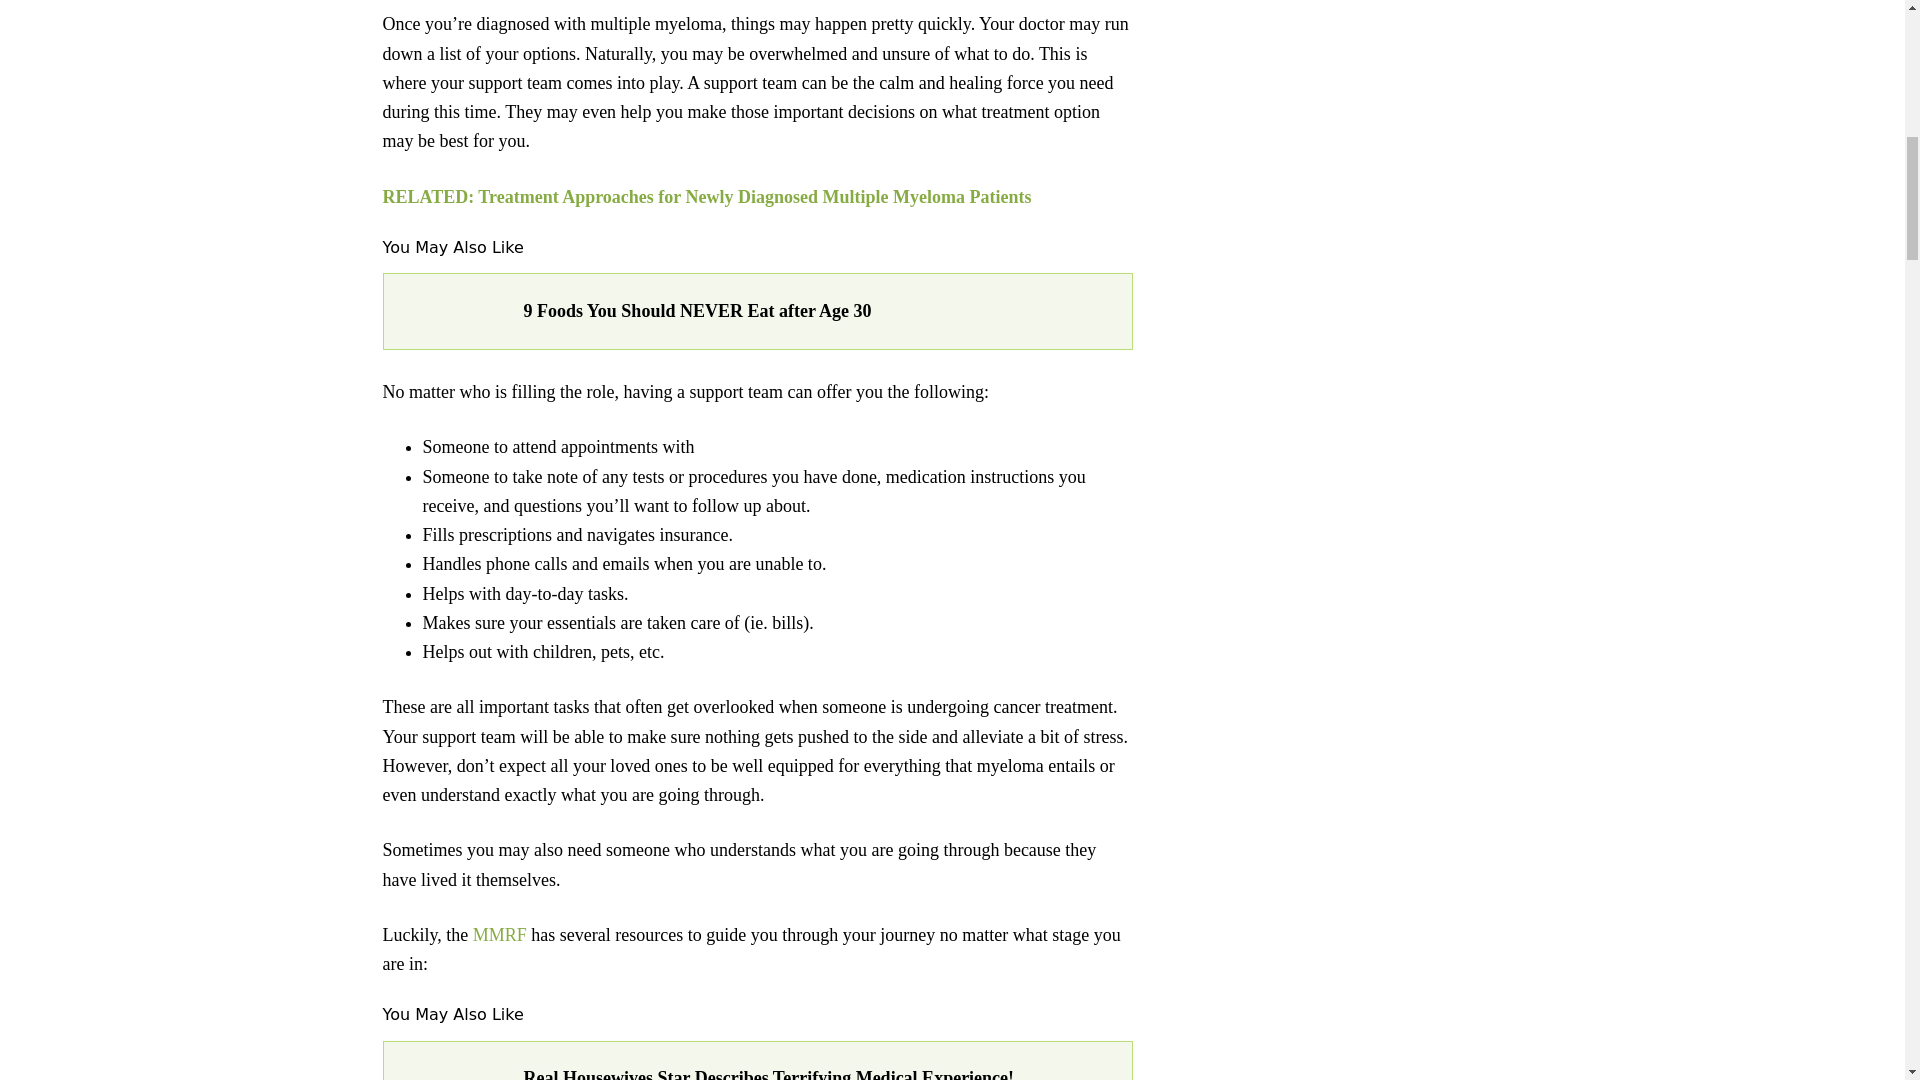  What do you see at coordinates (499, 934) in the screenshot?
I see `MMRF` at bounding box center [499, 934].